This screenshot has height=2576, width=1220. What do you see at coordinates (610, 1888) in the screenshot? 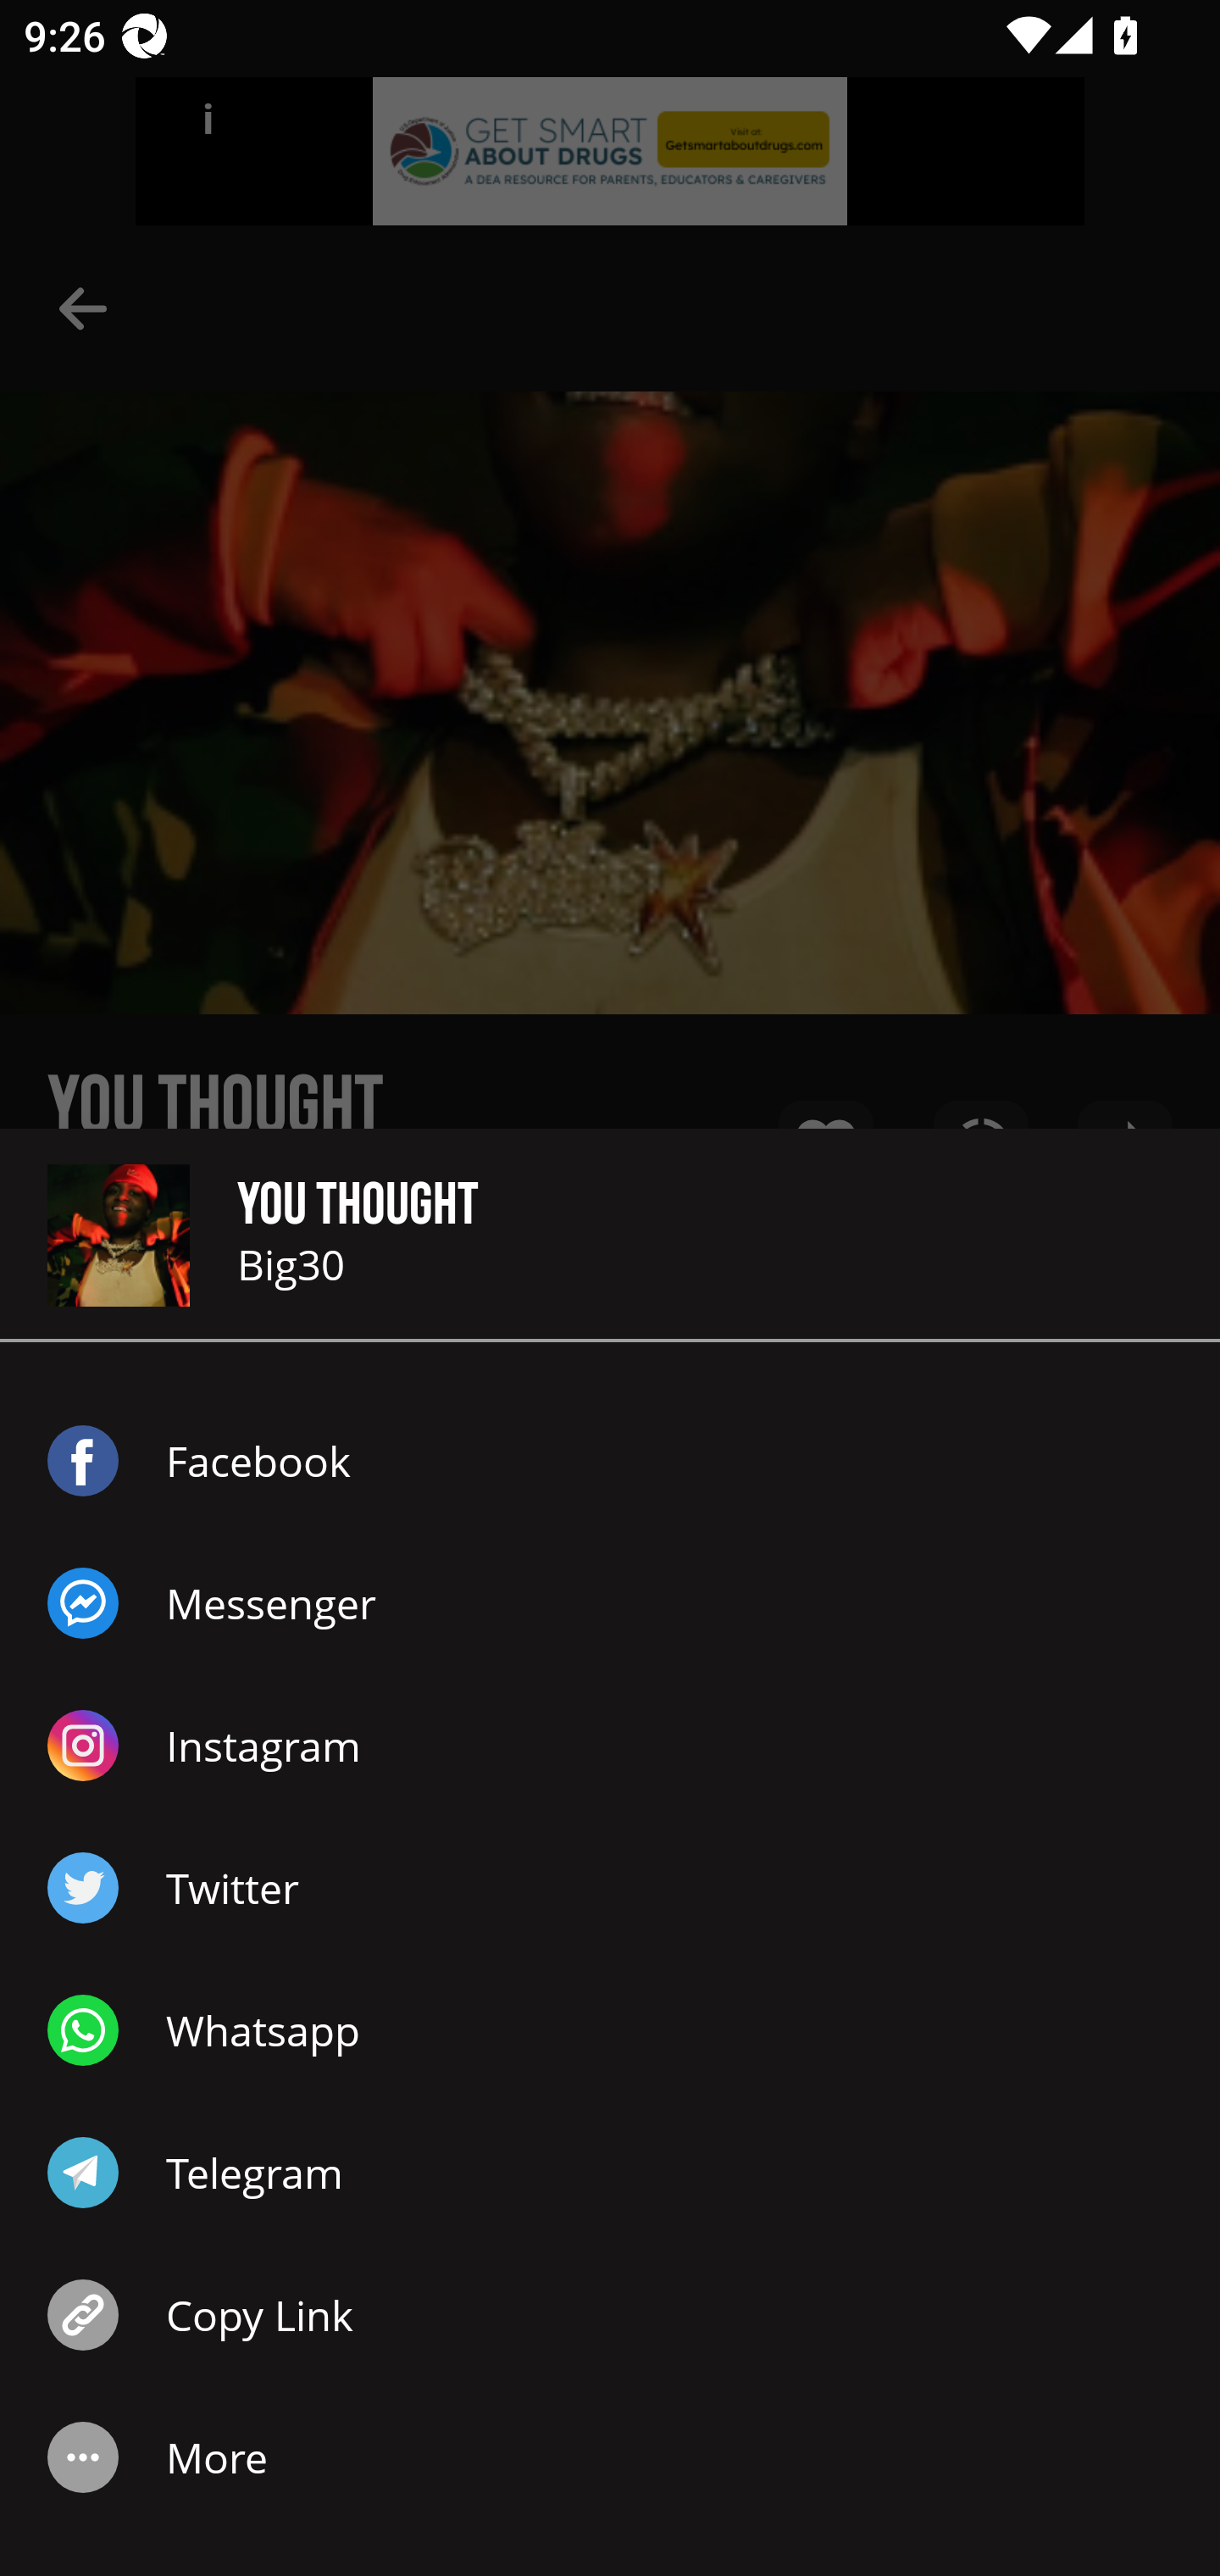
I see `Twitter` at bounding box center [610, 1888].